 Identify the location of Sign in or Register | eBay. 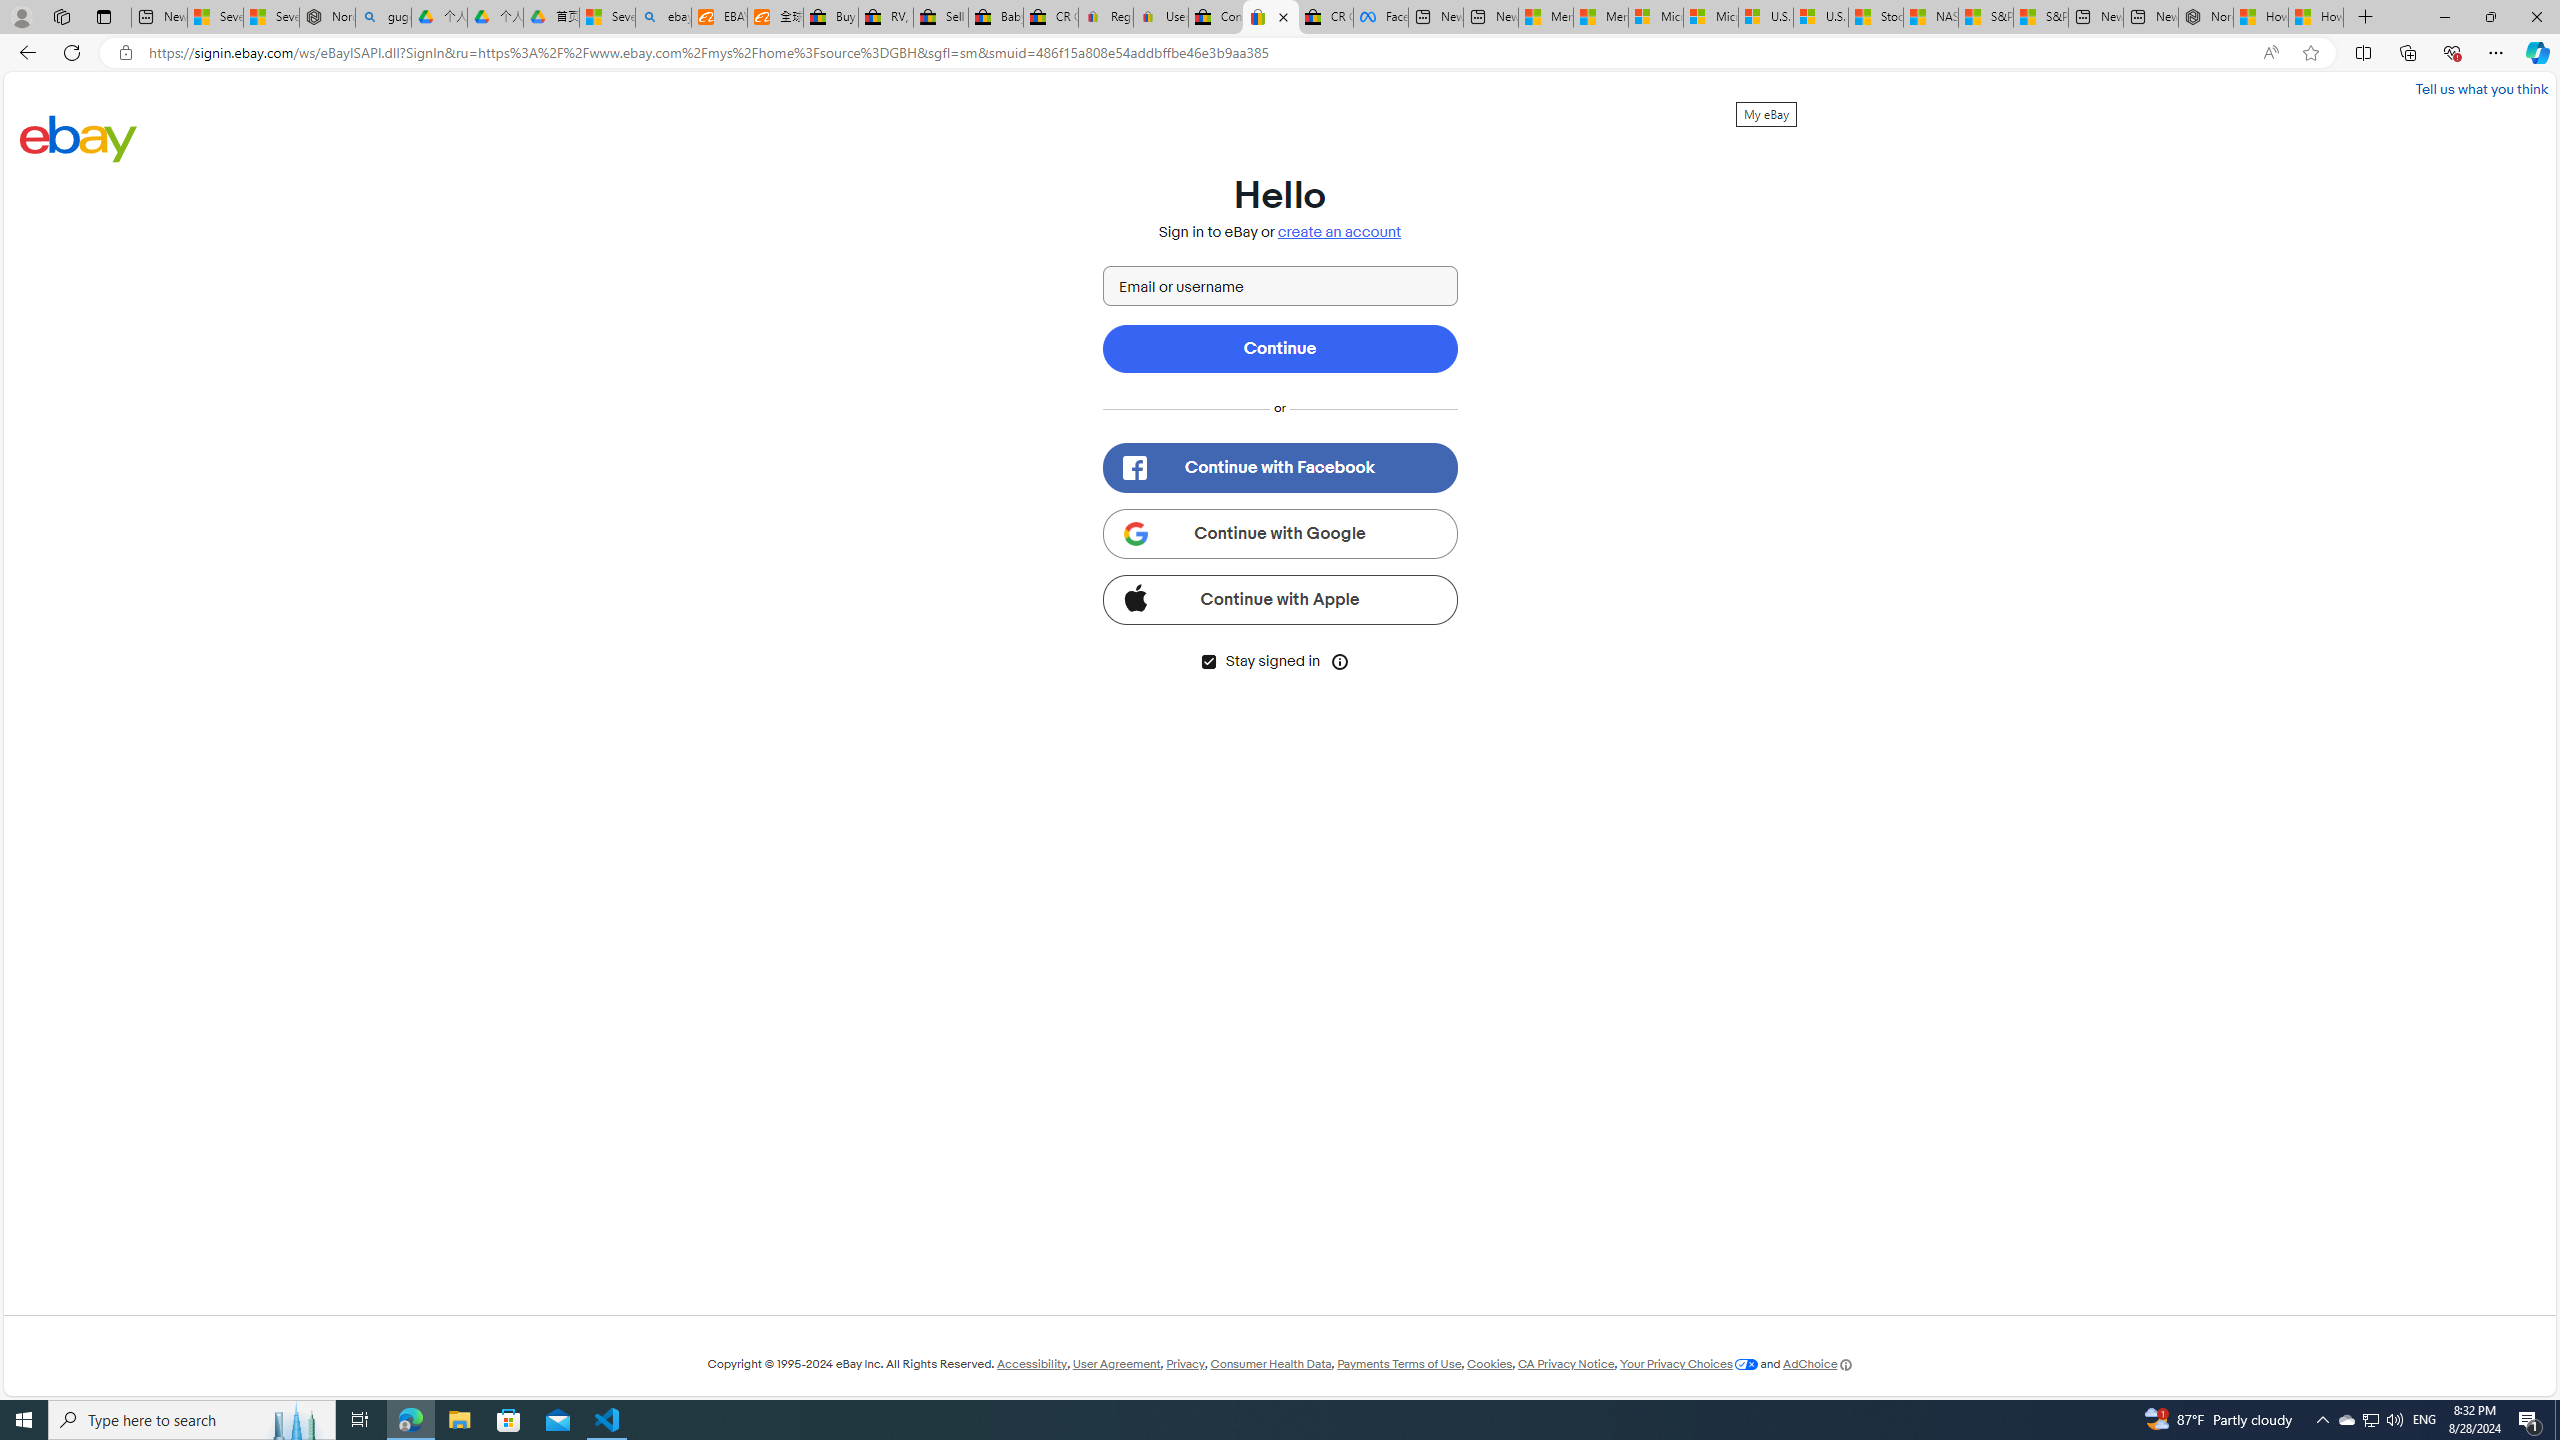
(1270, 17).